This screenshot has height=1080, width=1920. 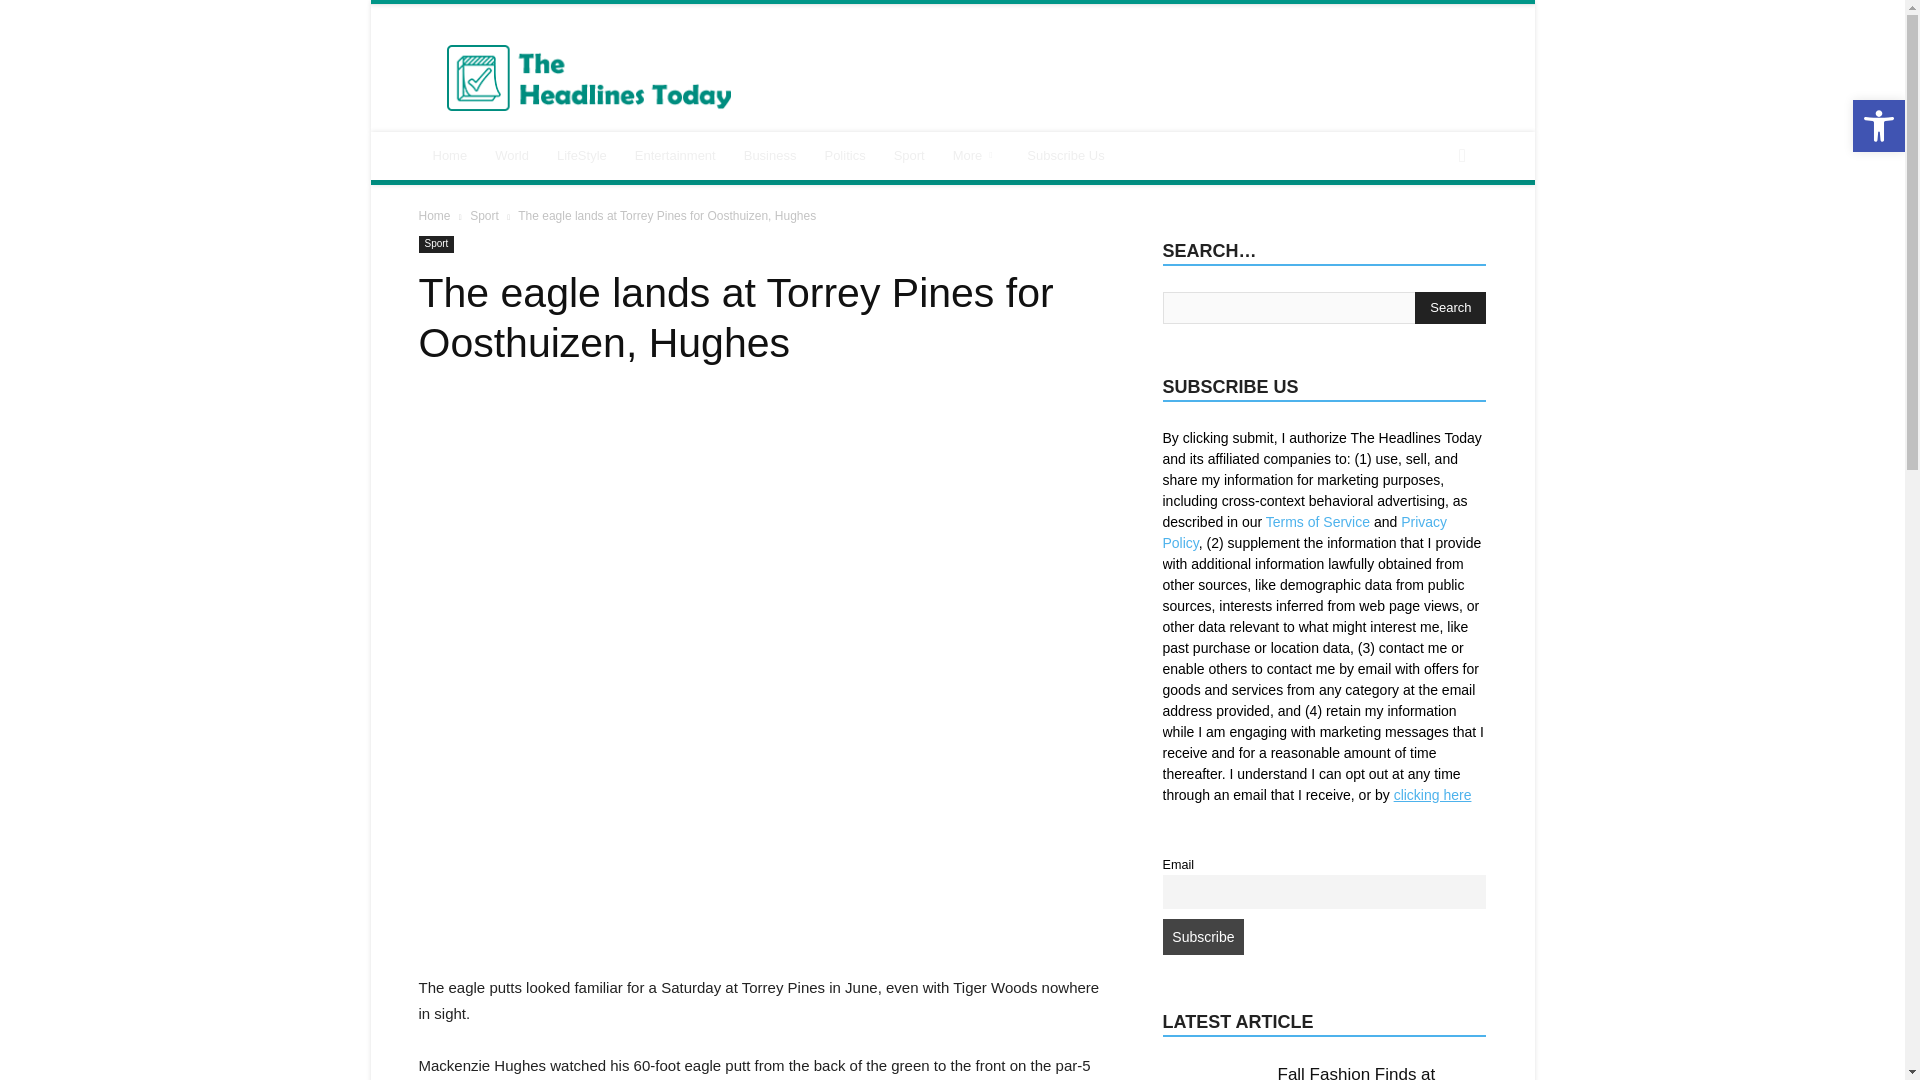 What do you see at coordinates (674, 156) in the screenshot?
I see `Entertainment` at bounding box center [674, 156].